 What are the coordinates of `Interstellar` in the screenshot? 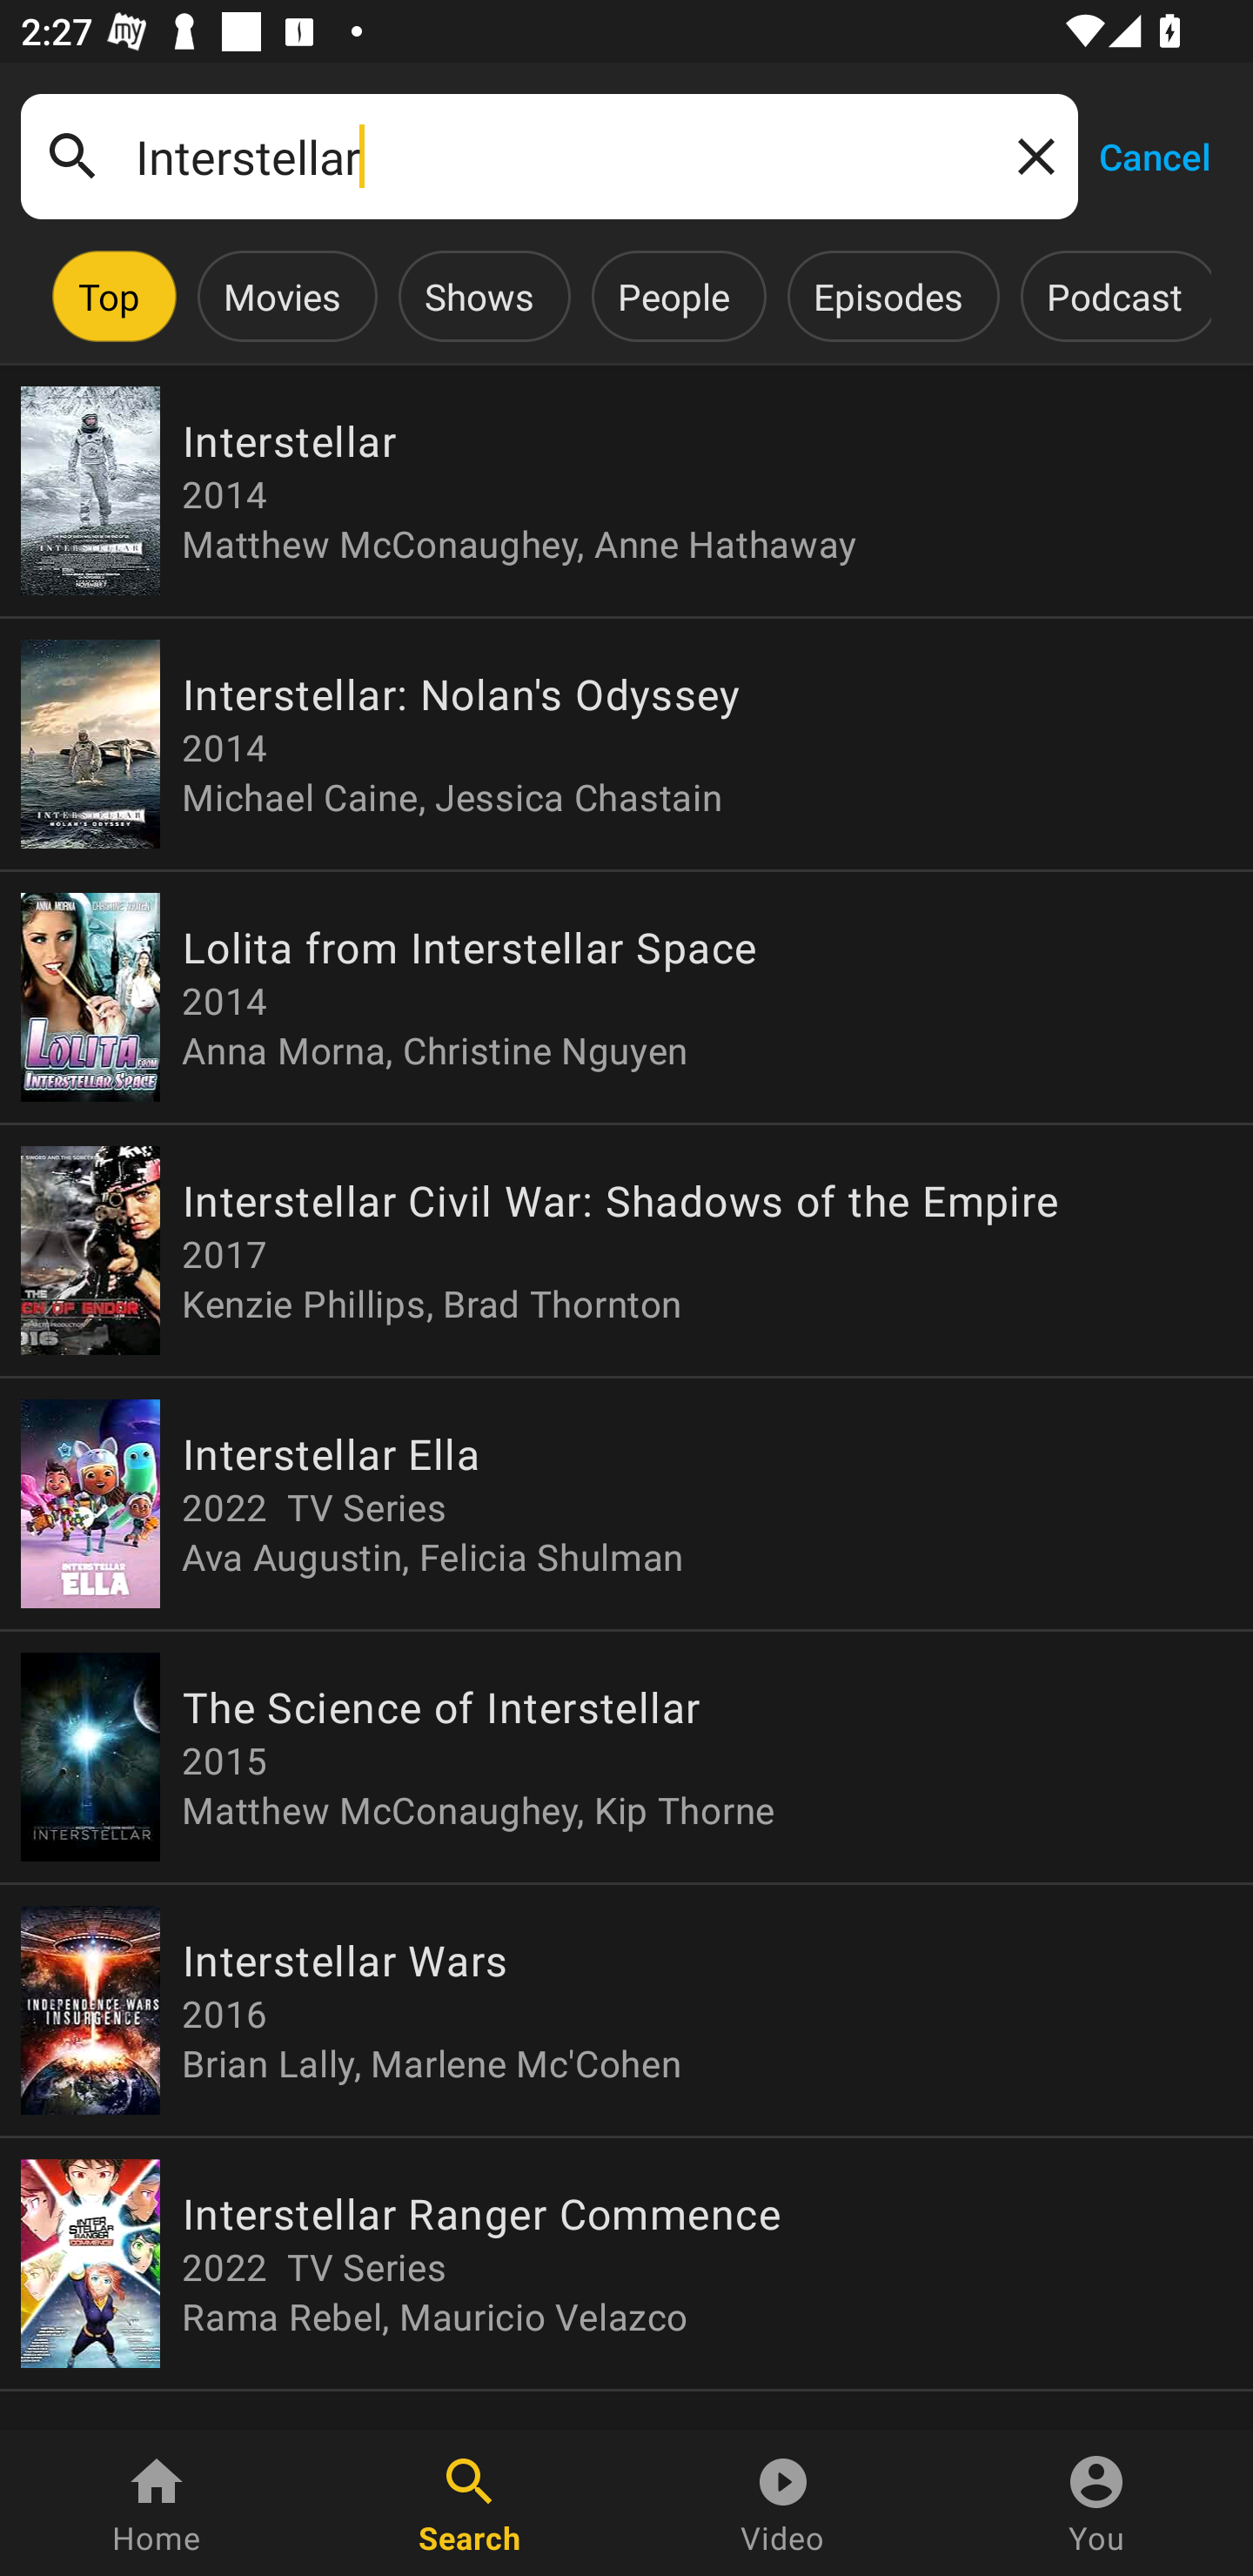 It's located at (549, 157).